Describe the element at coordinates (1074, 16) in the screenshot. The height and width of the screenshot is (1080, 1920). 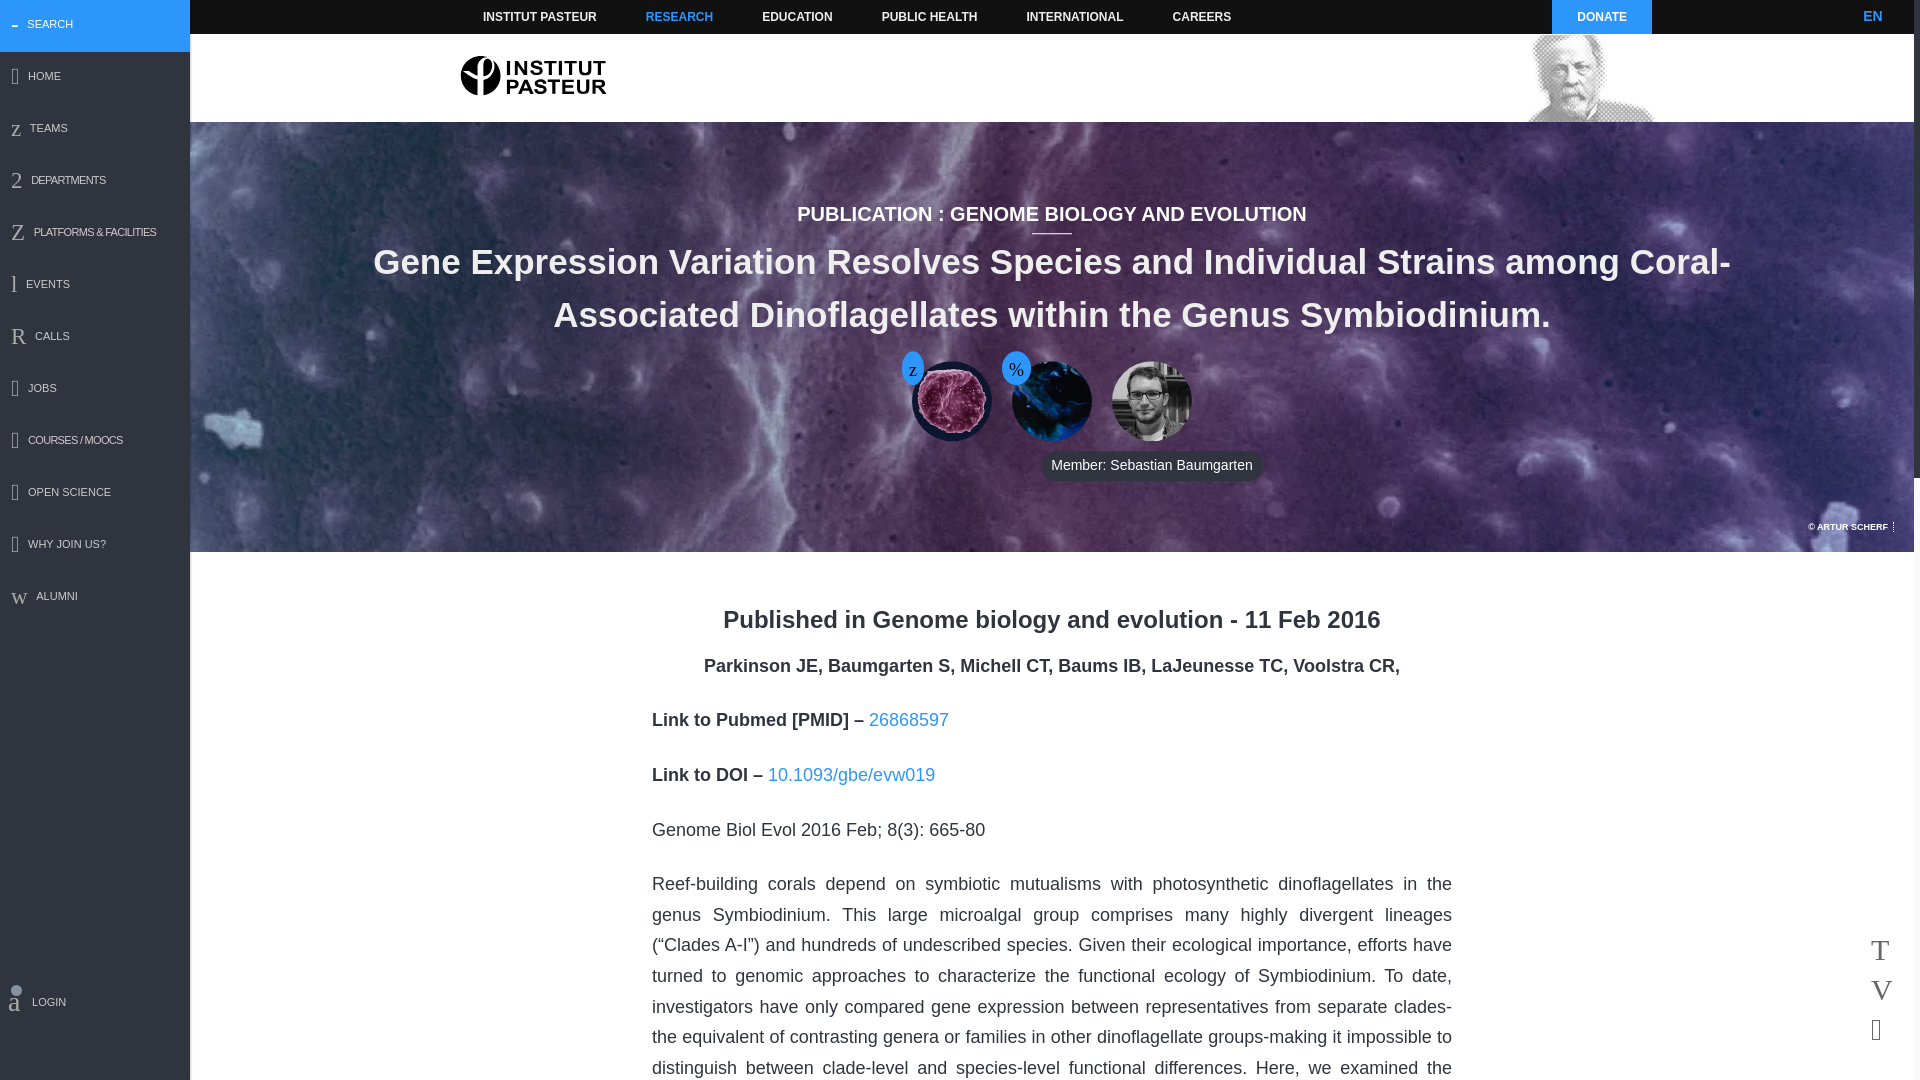
I see `INTERNATIONAL` at that location.